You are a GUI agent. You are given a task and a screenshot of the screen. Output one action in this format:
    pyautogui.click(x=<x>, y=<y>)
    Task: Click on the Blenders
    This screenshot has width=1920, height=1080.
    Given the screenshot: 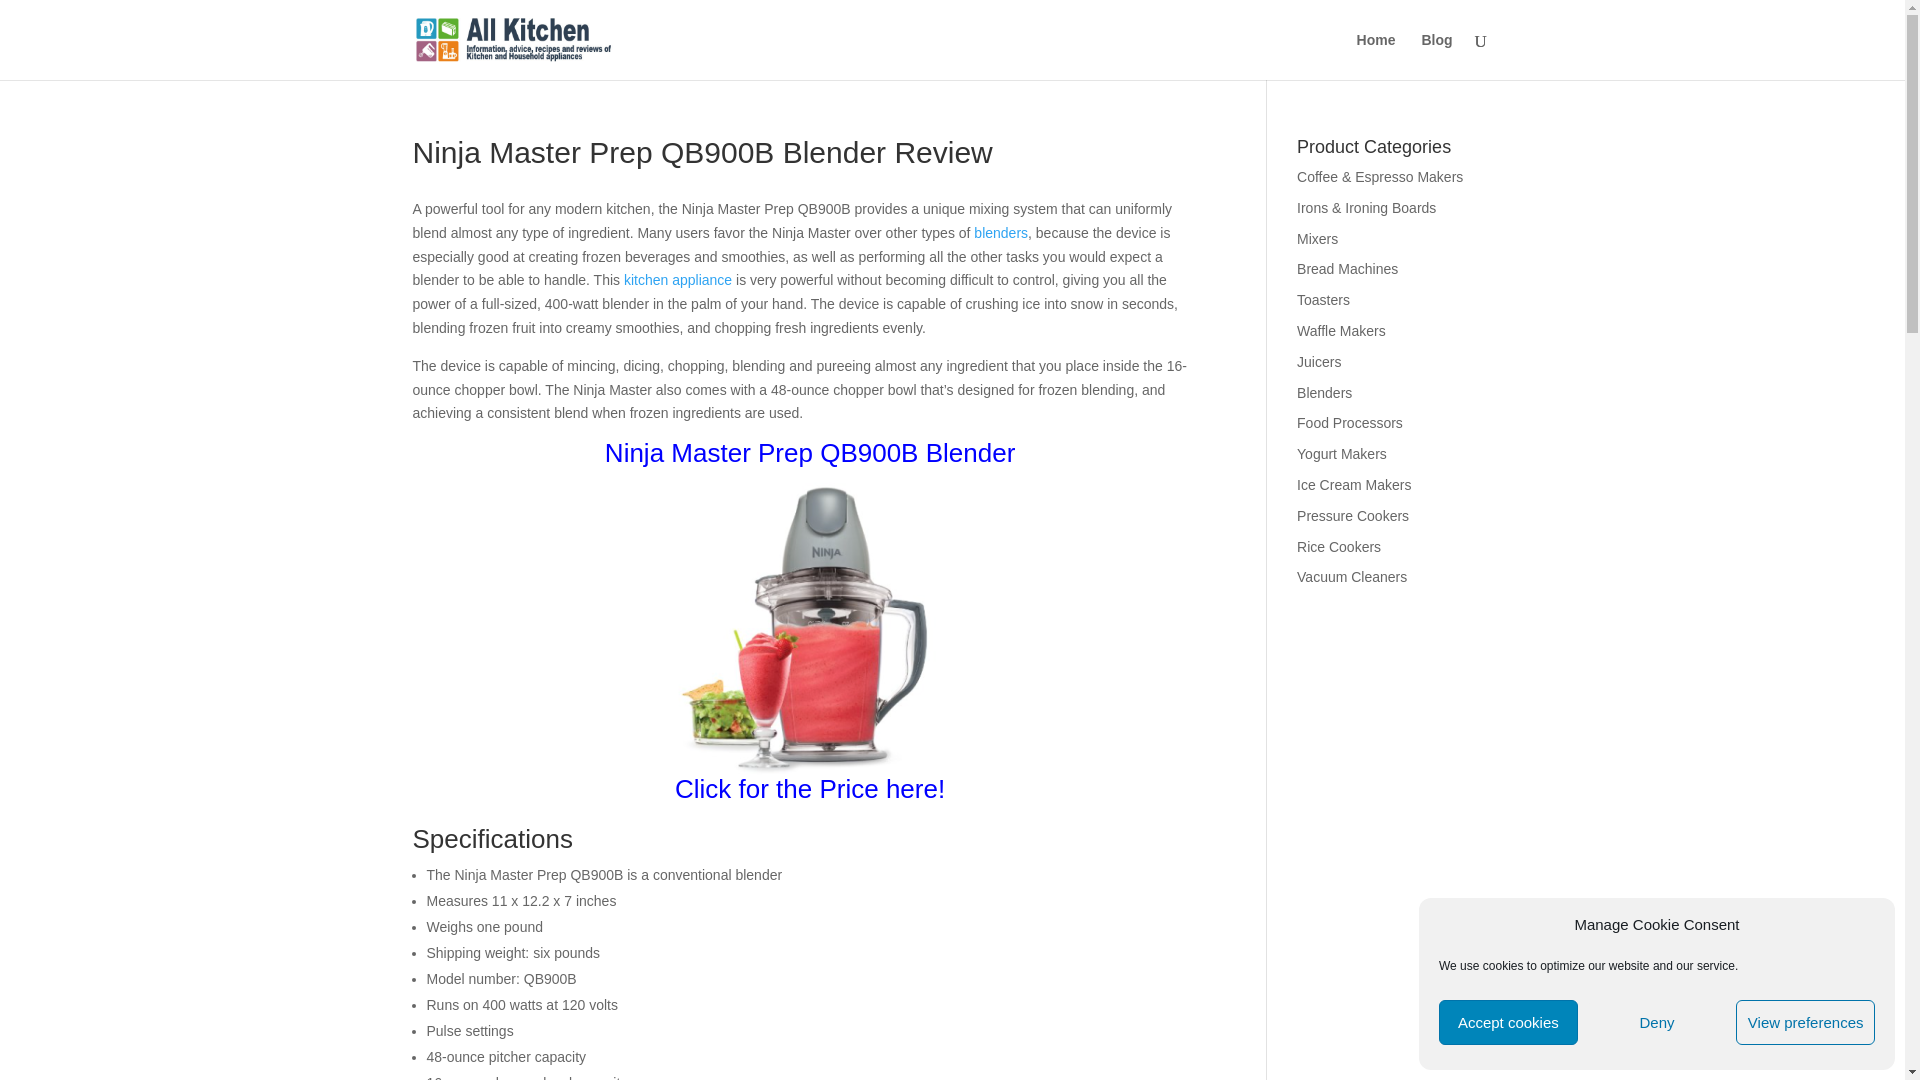 What is the action you would take?
    pyautogui.click(x=1000, y=232)
    